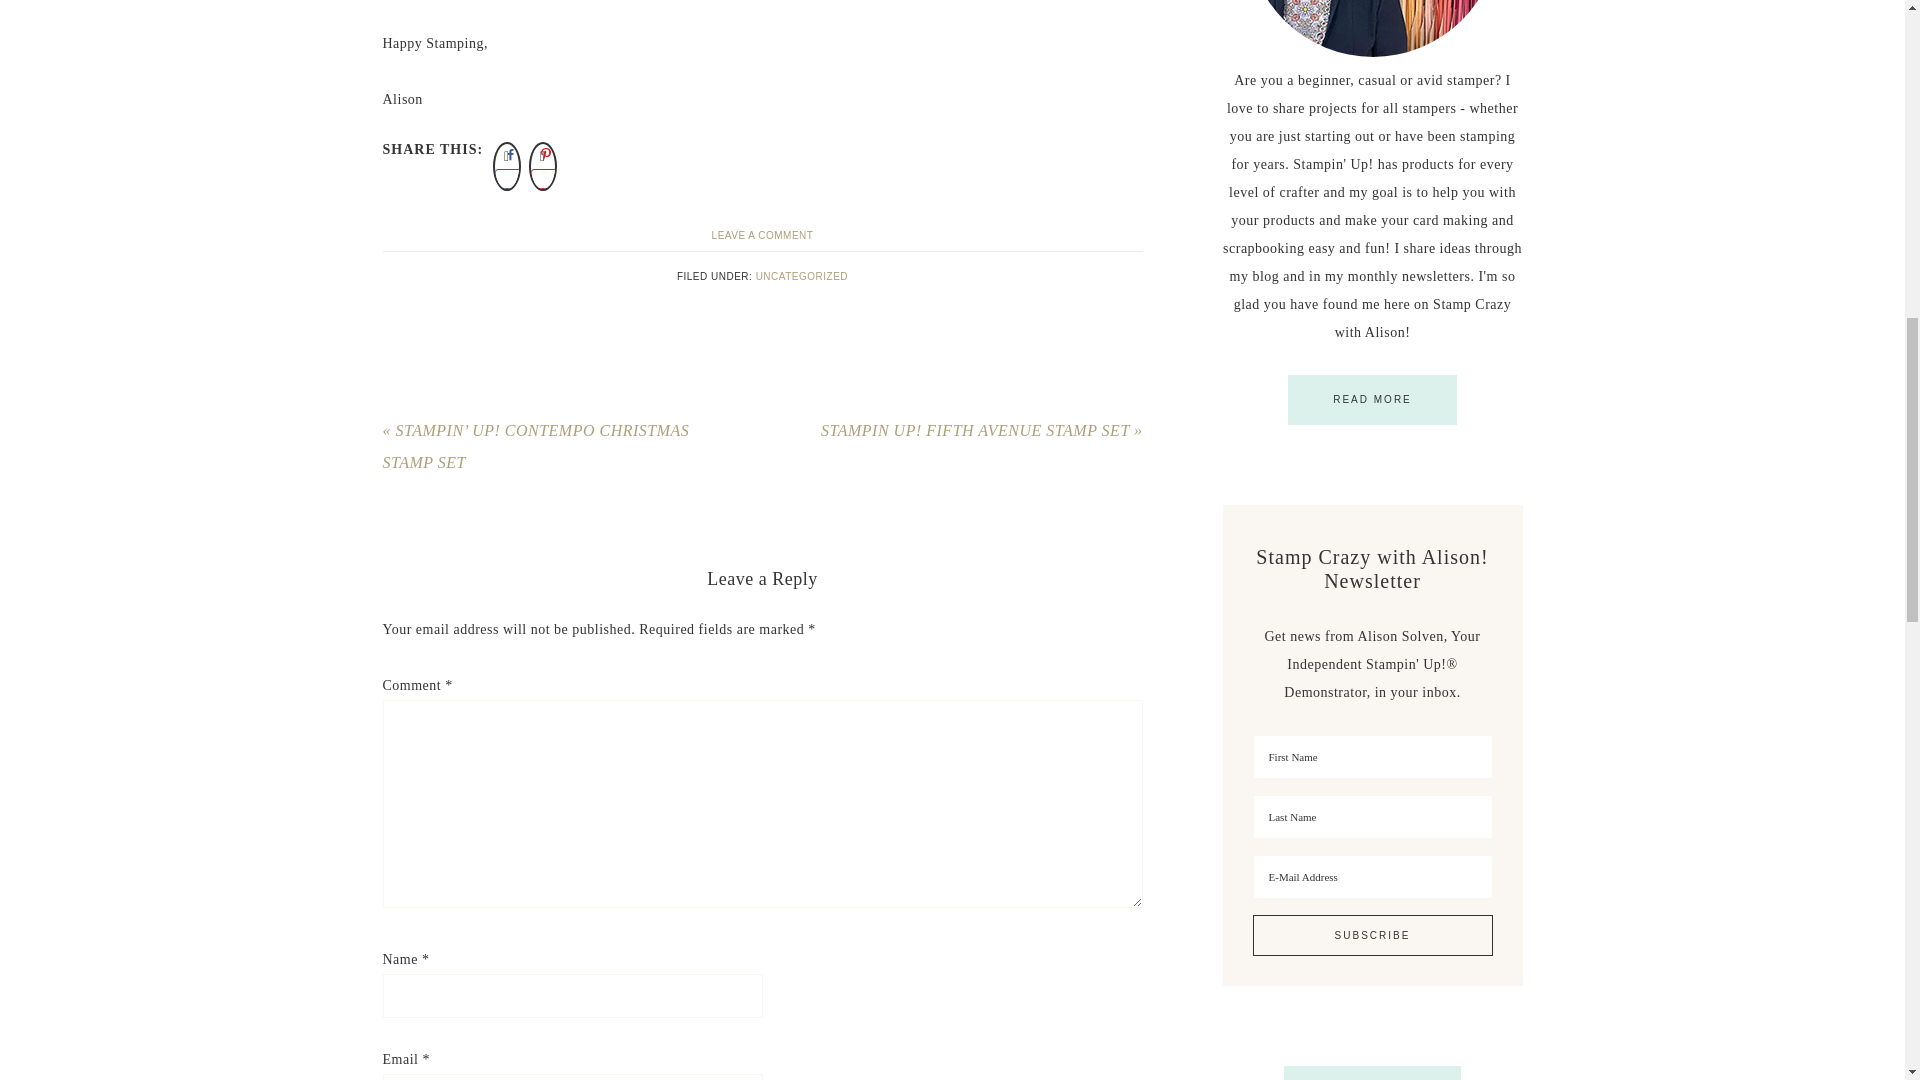 This screenshot has width=1920, height=1080. Describe the element at coordinates (763, 235) in the screenshot. I see `LEAVE A COMMENT` at that location.